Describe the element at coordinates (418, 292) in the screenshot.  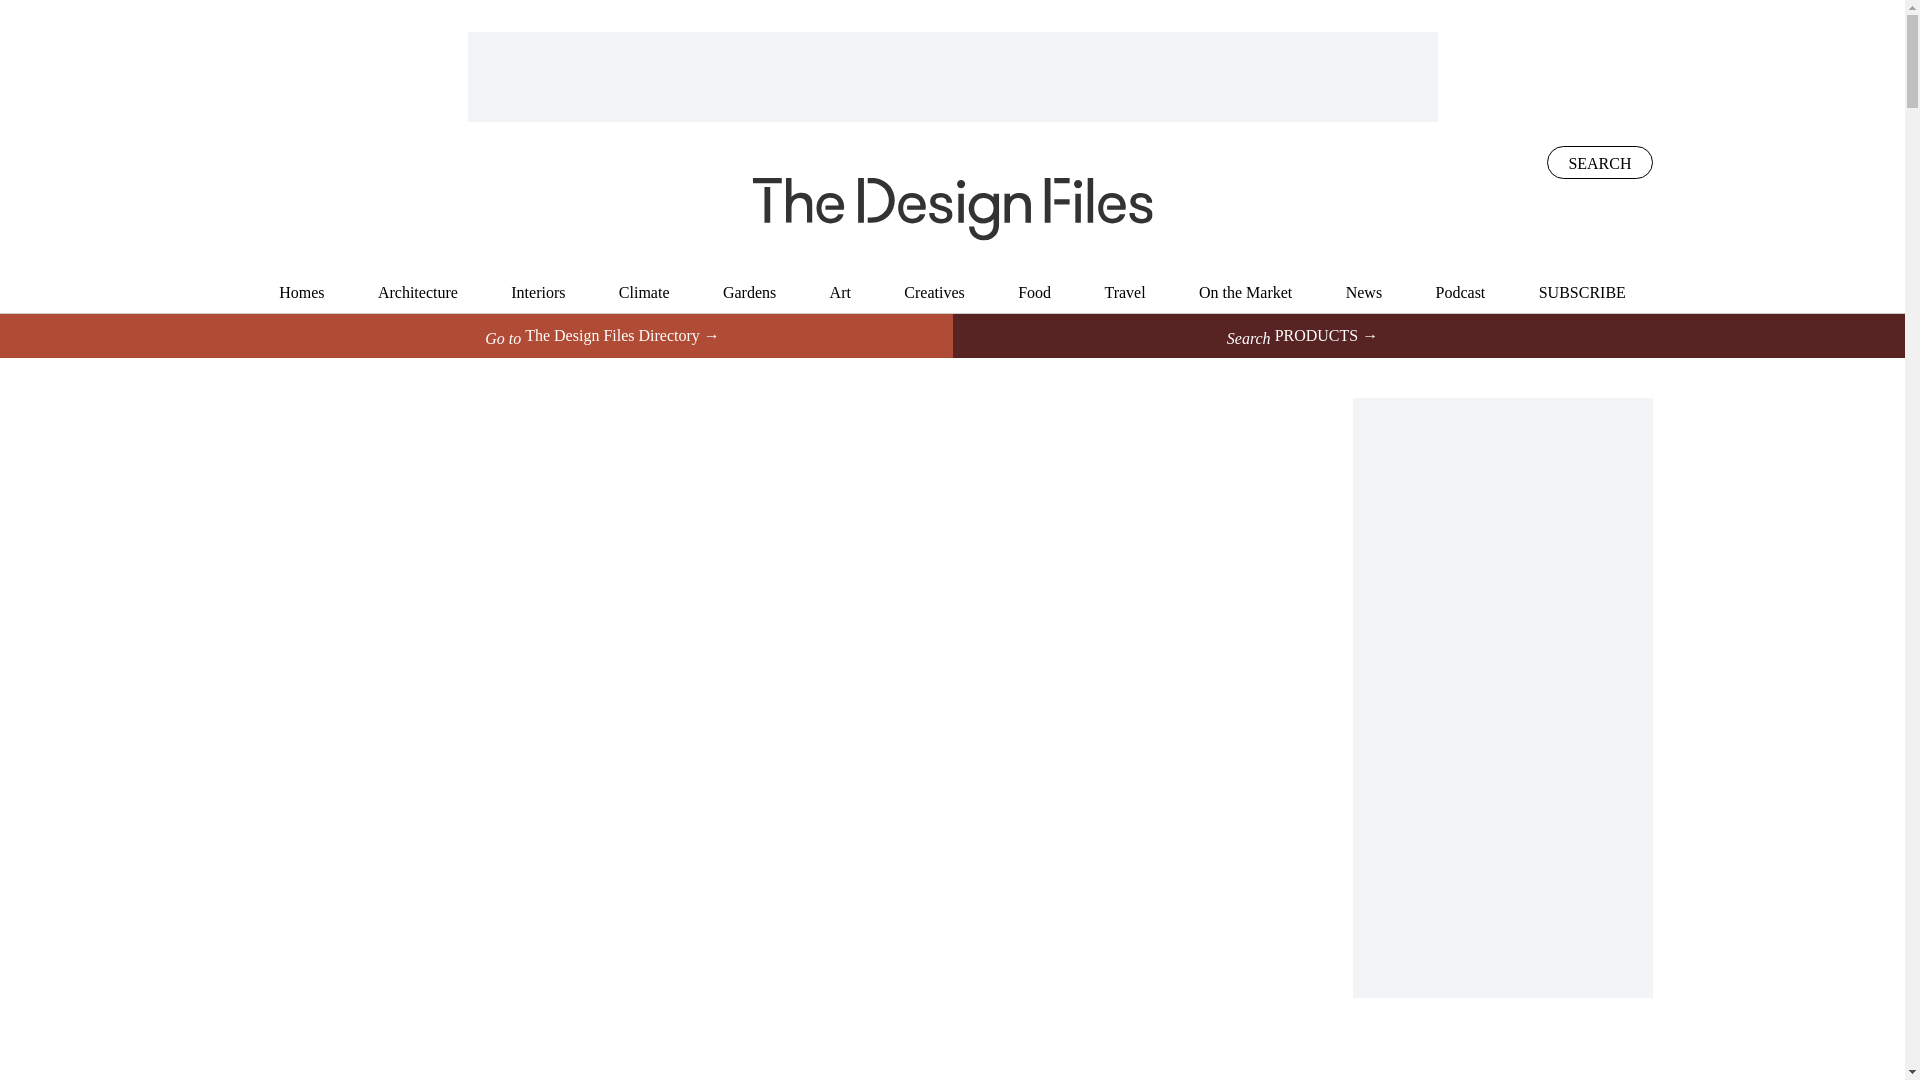
I see `Architecture` at that location.